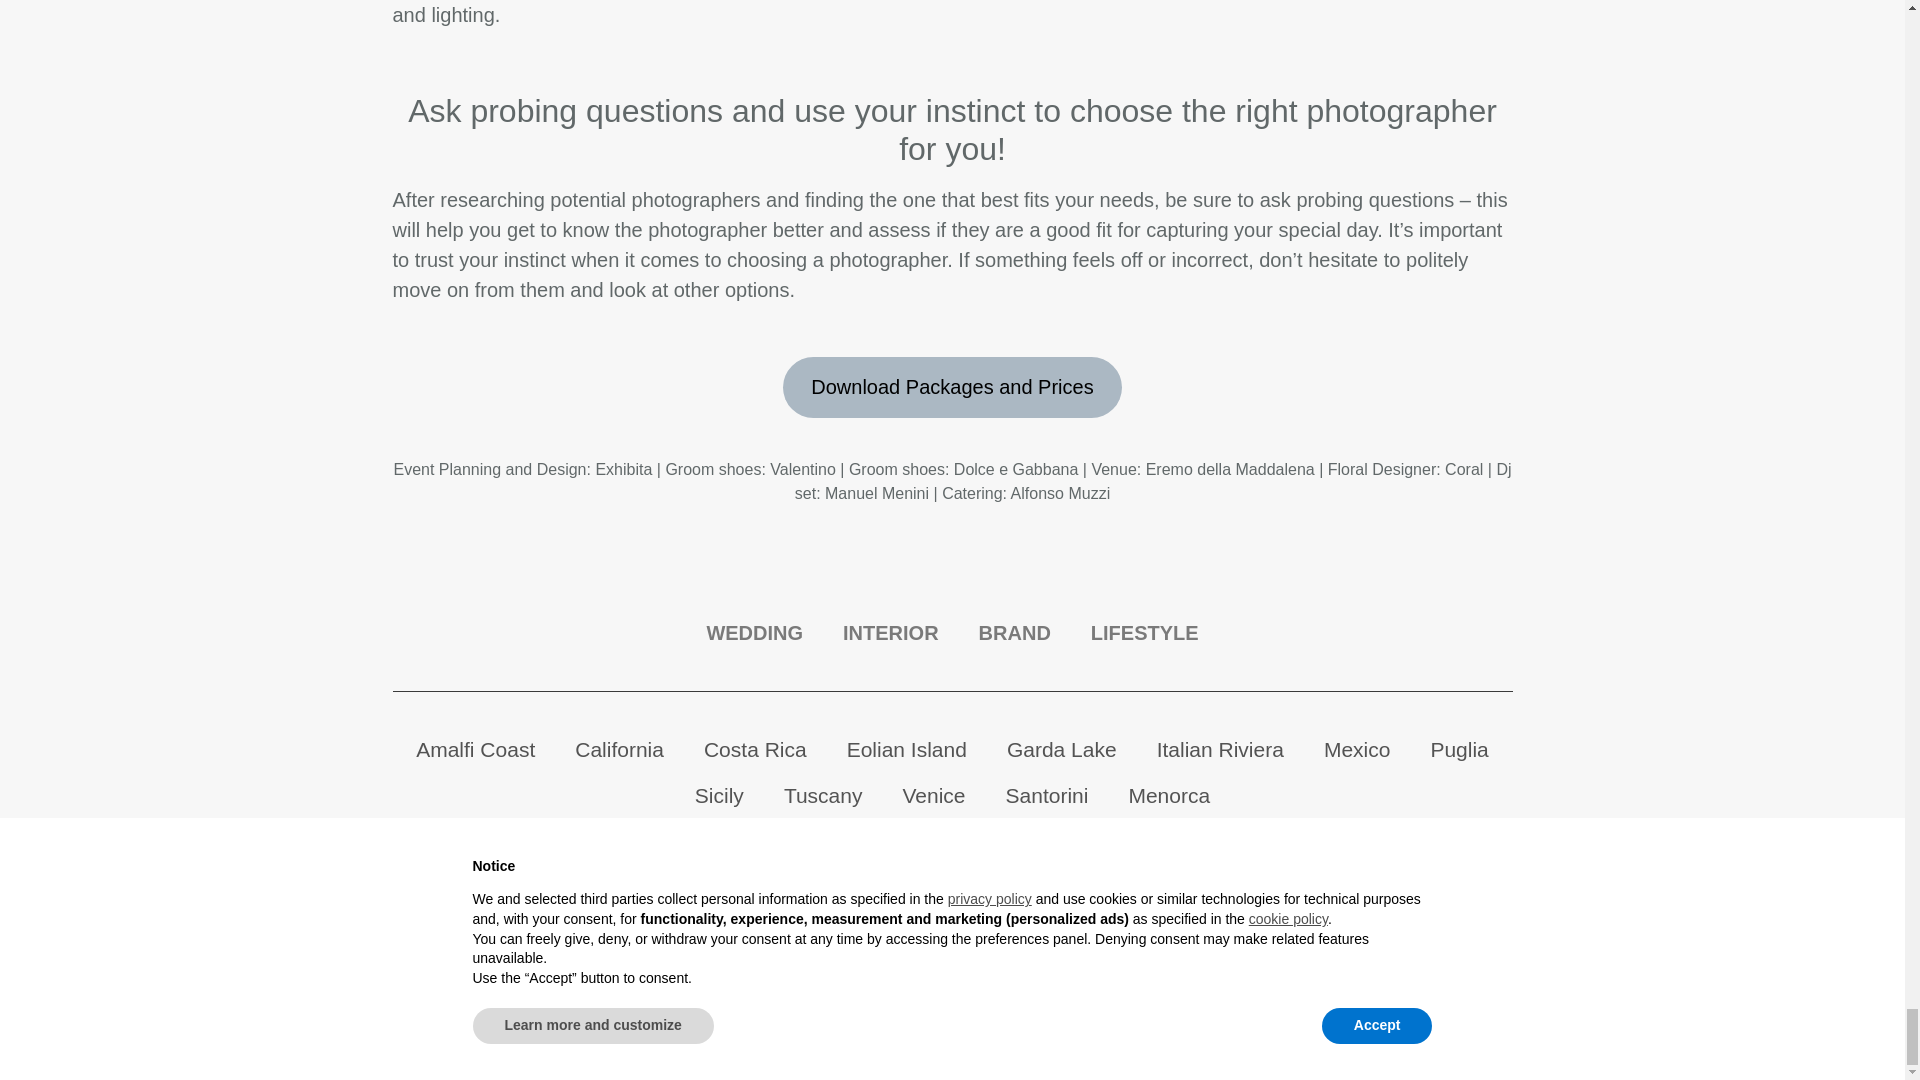 This screenshot has height=1080, width=1920. I want to click on Coral, so click(1464, 470).